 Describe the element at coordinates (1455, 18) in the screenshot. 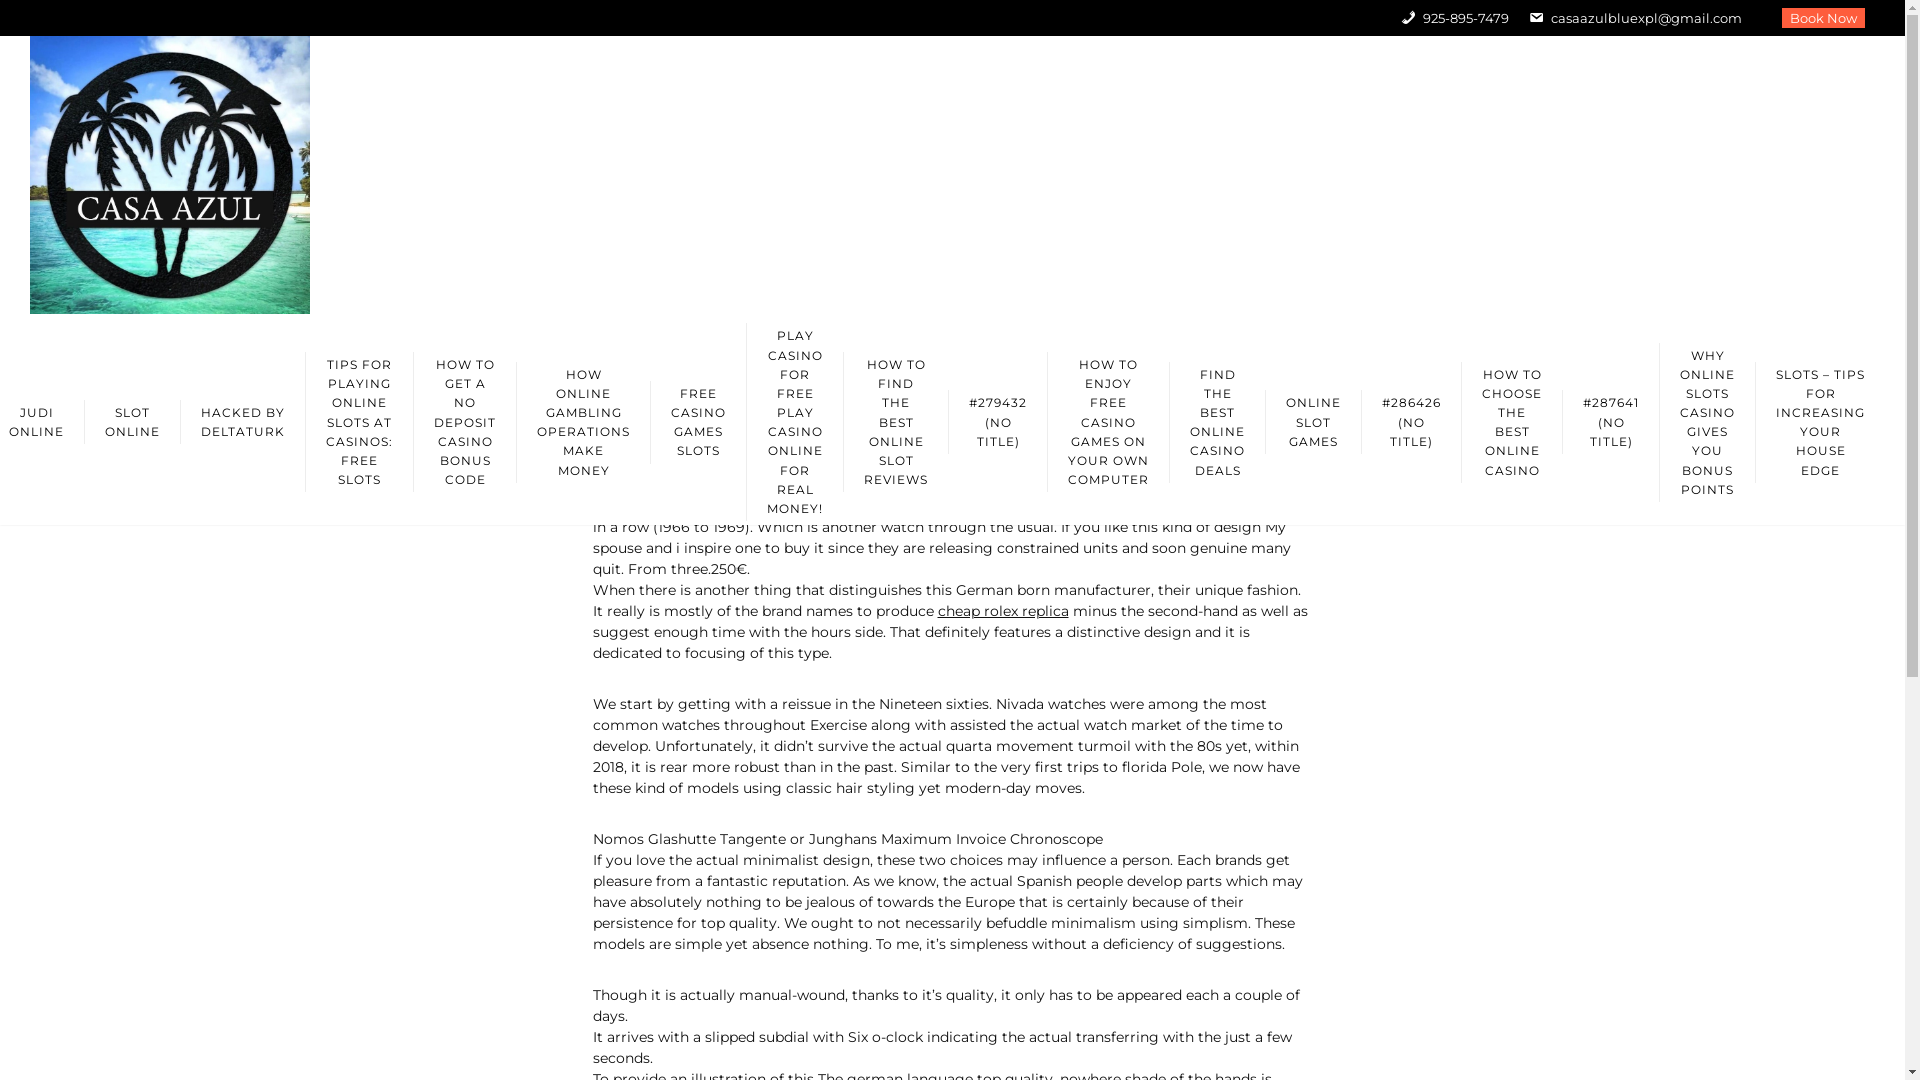

I see `925-895-7479` at that location.